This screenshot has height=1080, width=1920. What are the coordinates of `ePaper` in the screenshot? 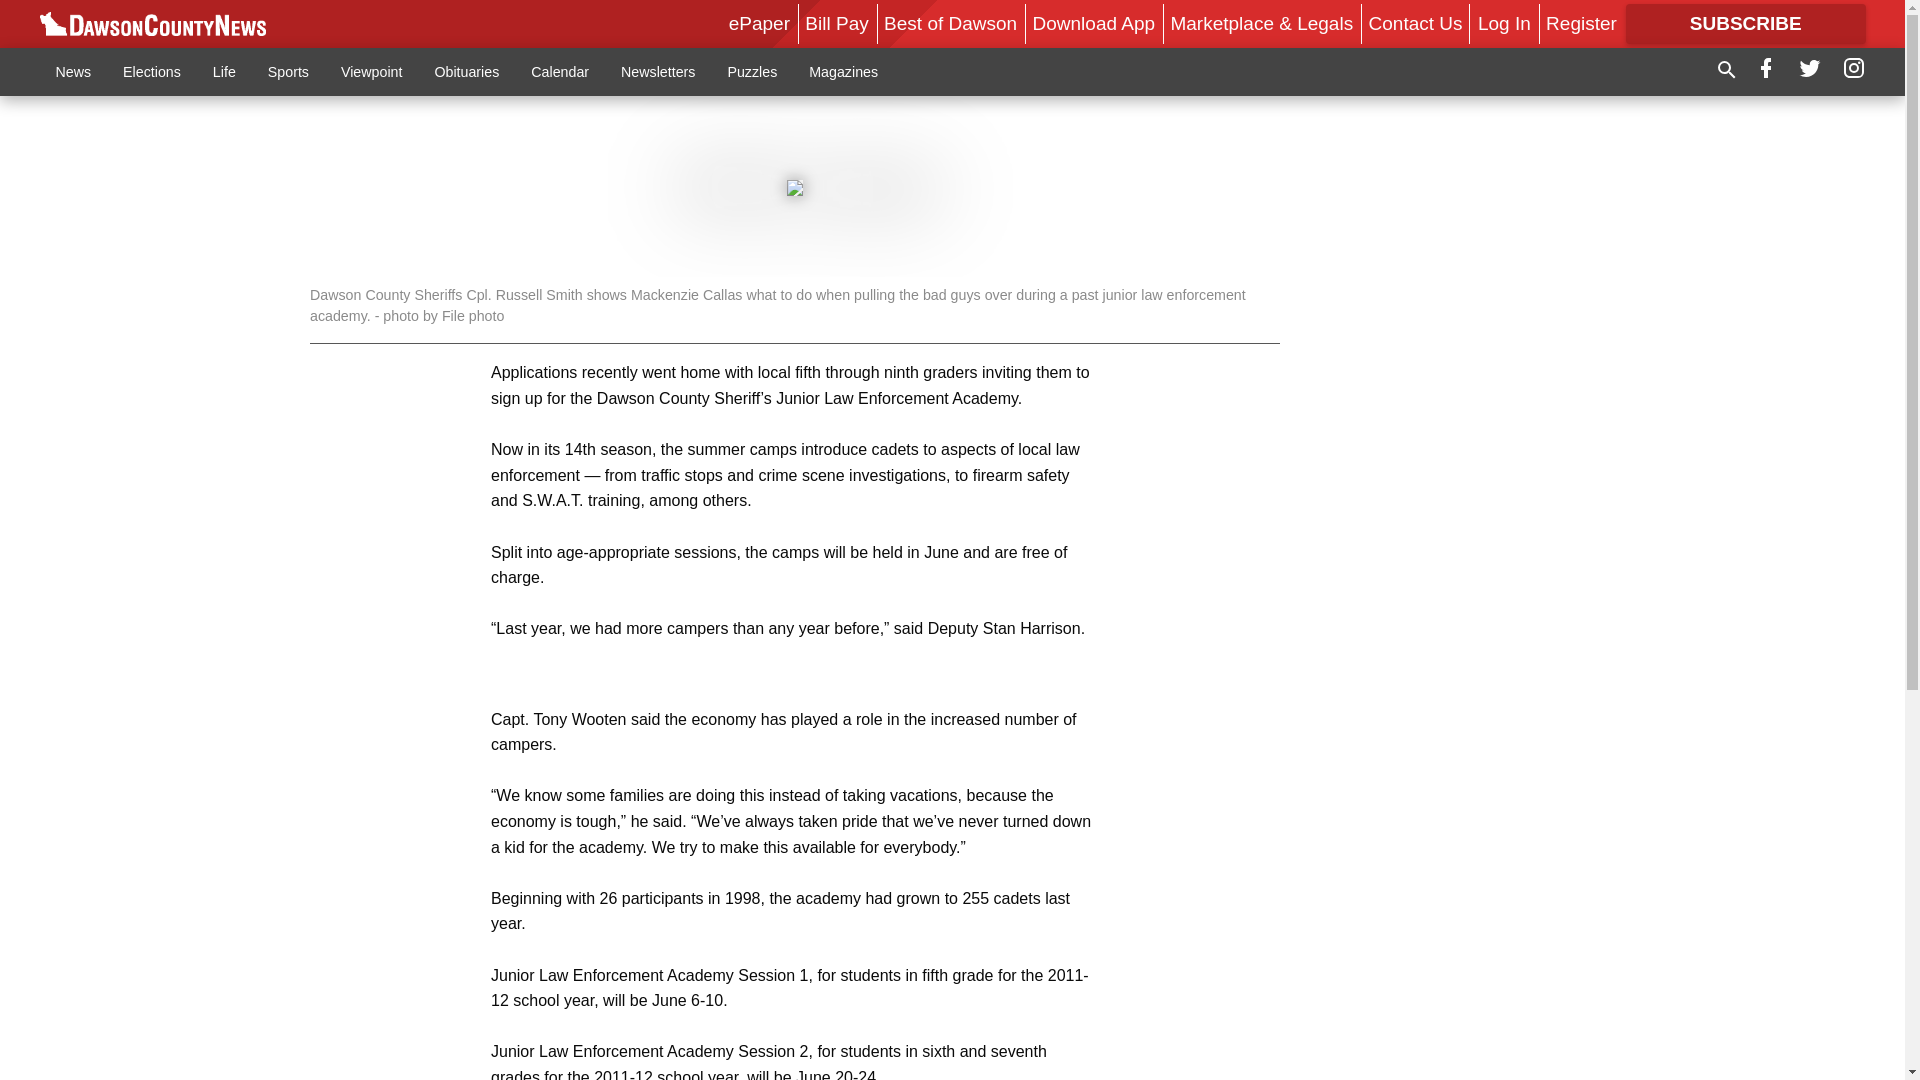 It's located at (759, 23).